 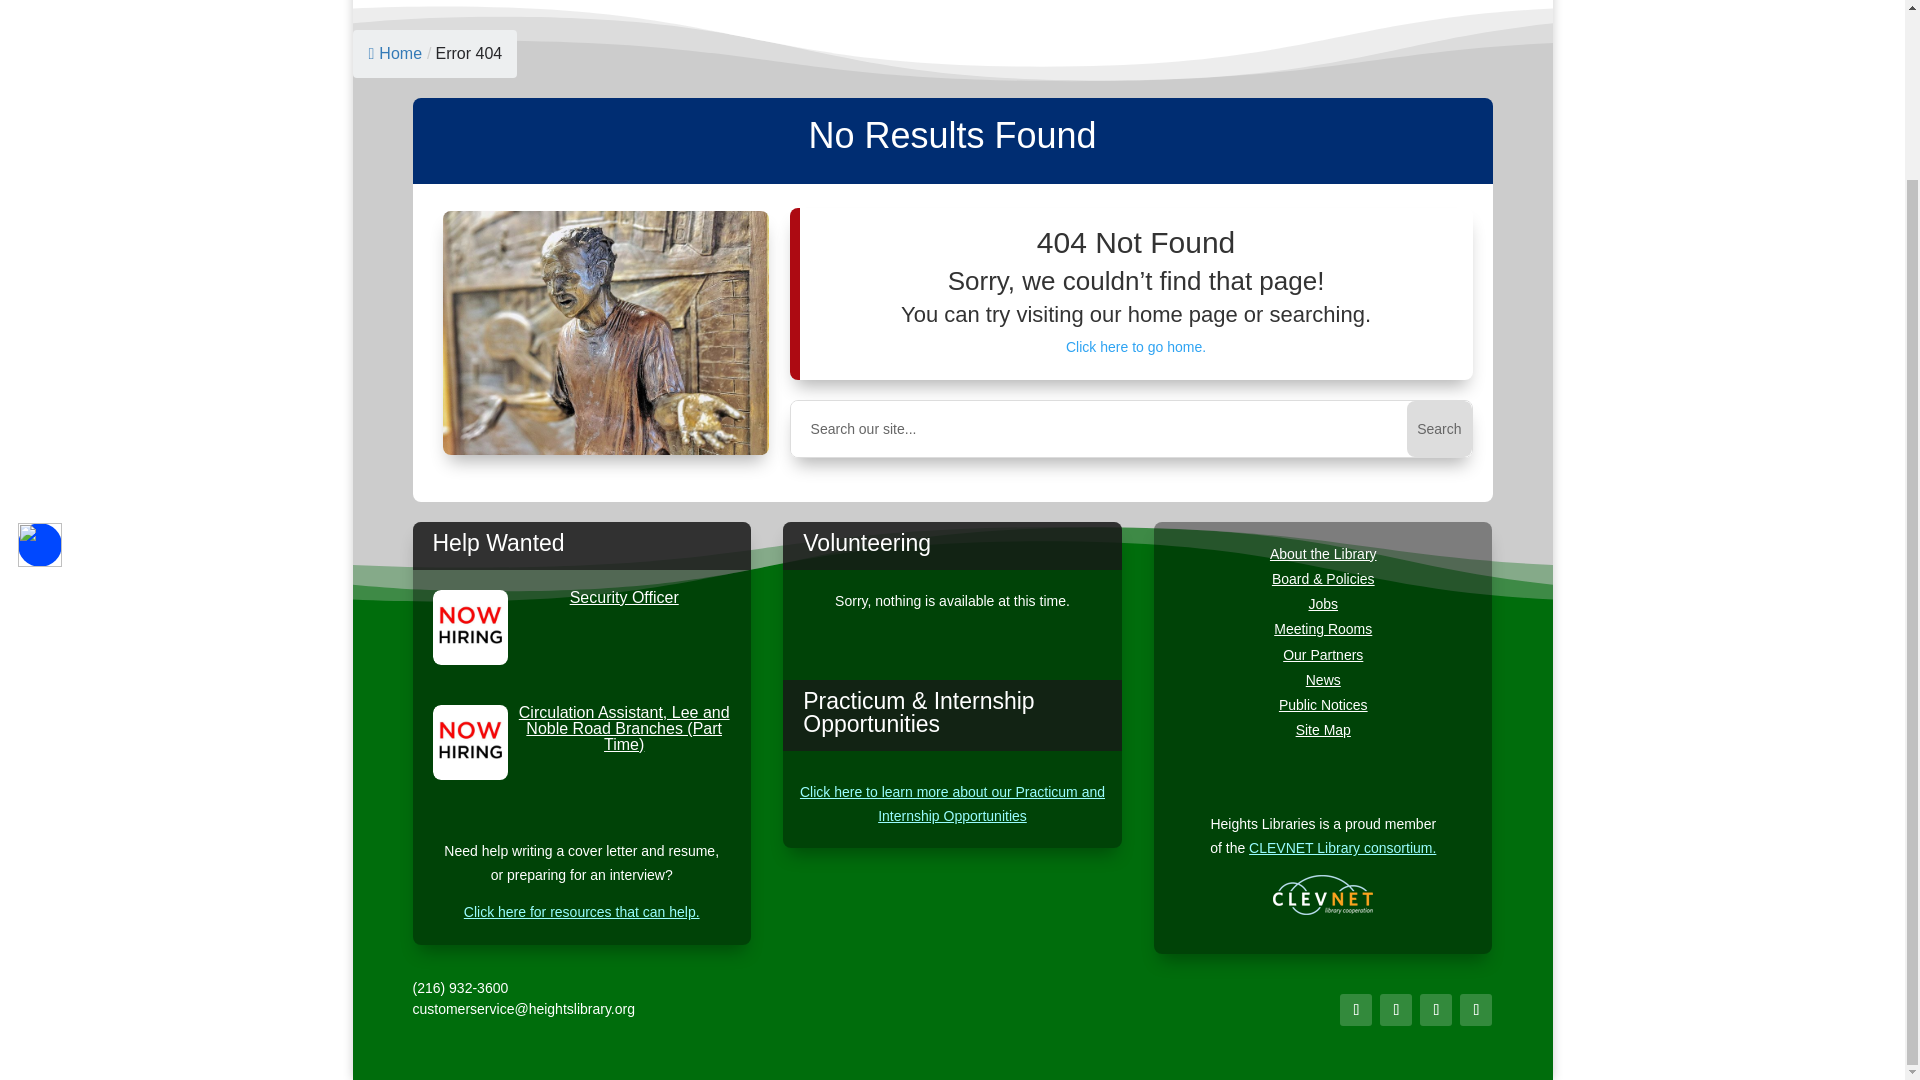 What do you see at coordinates (1396, 1010) in the screenshot?
I see `Follow on Instagram` at bounding box center [1396, 1010].